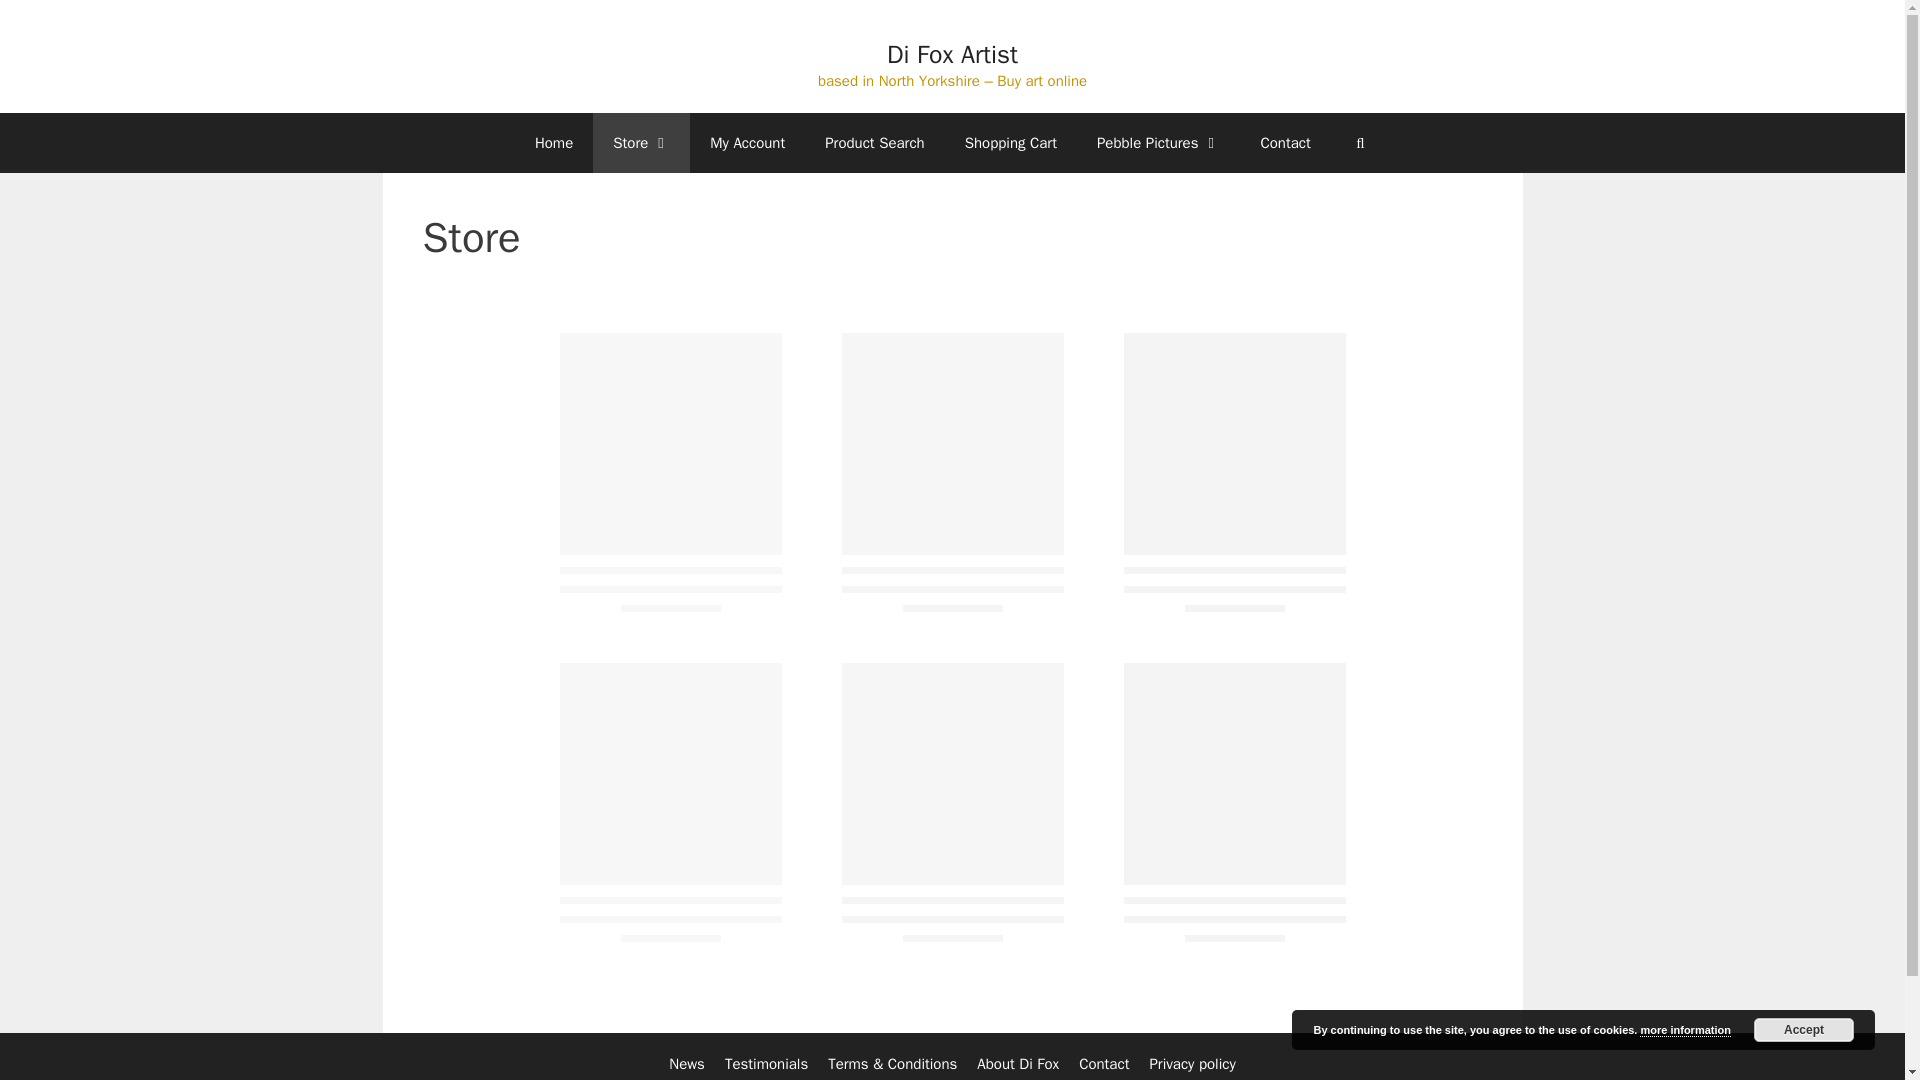  I want to click on News, so click(686, 1064).